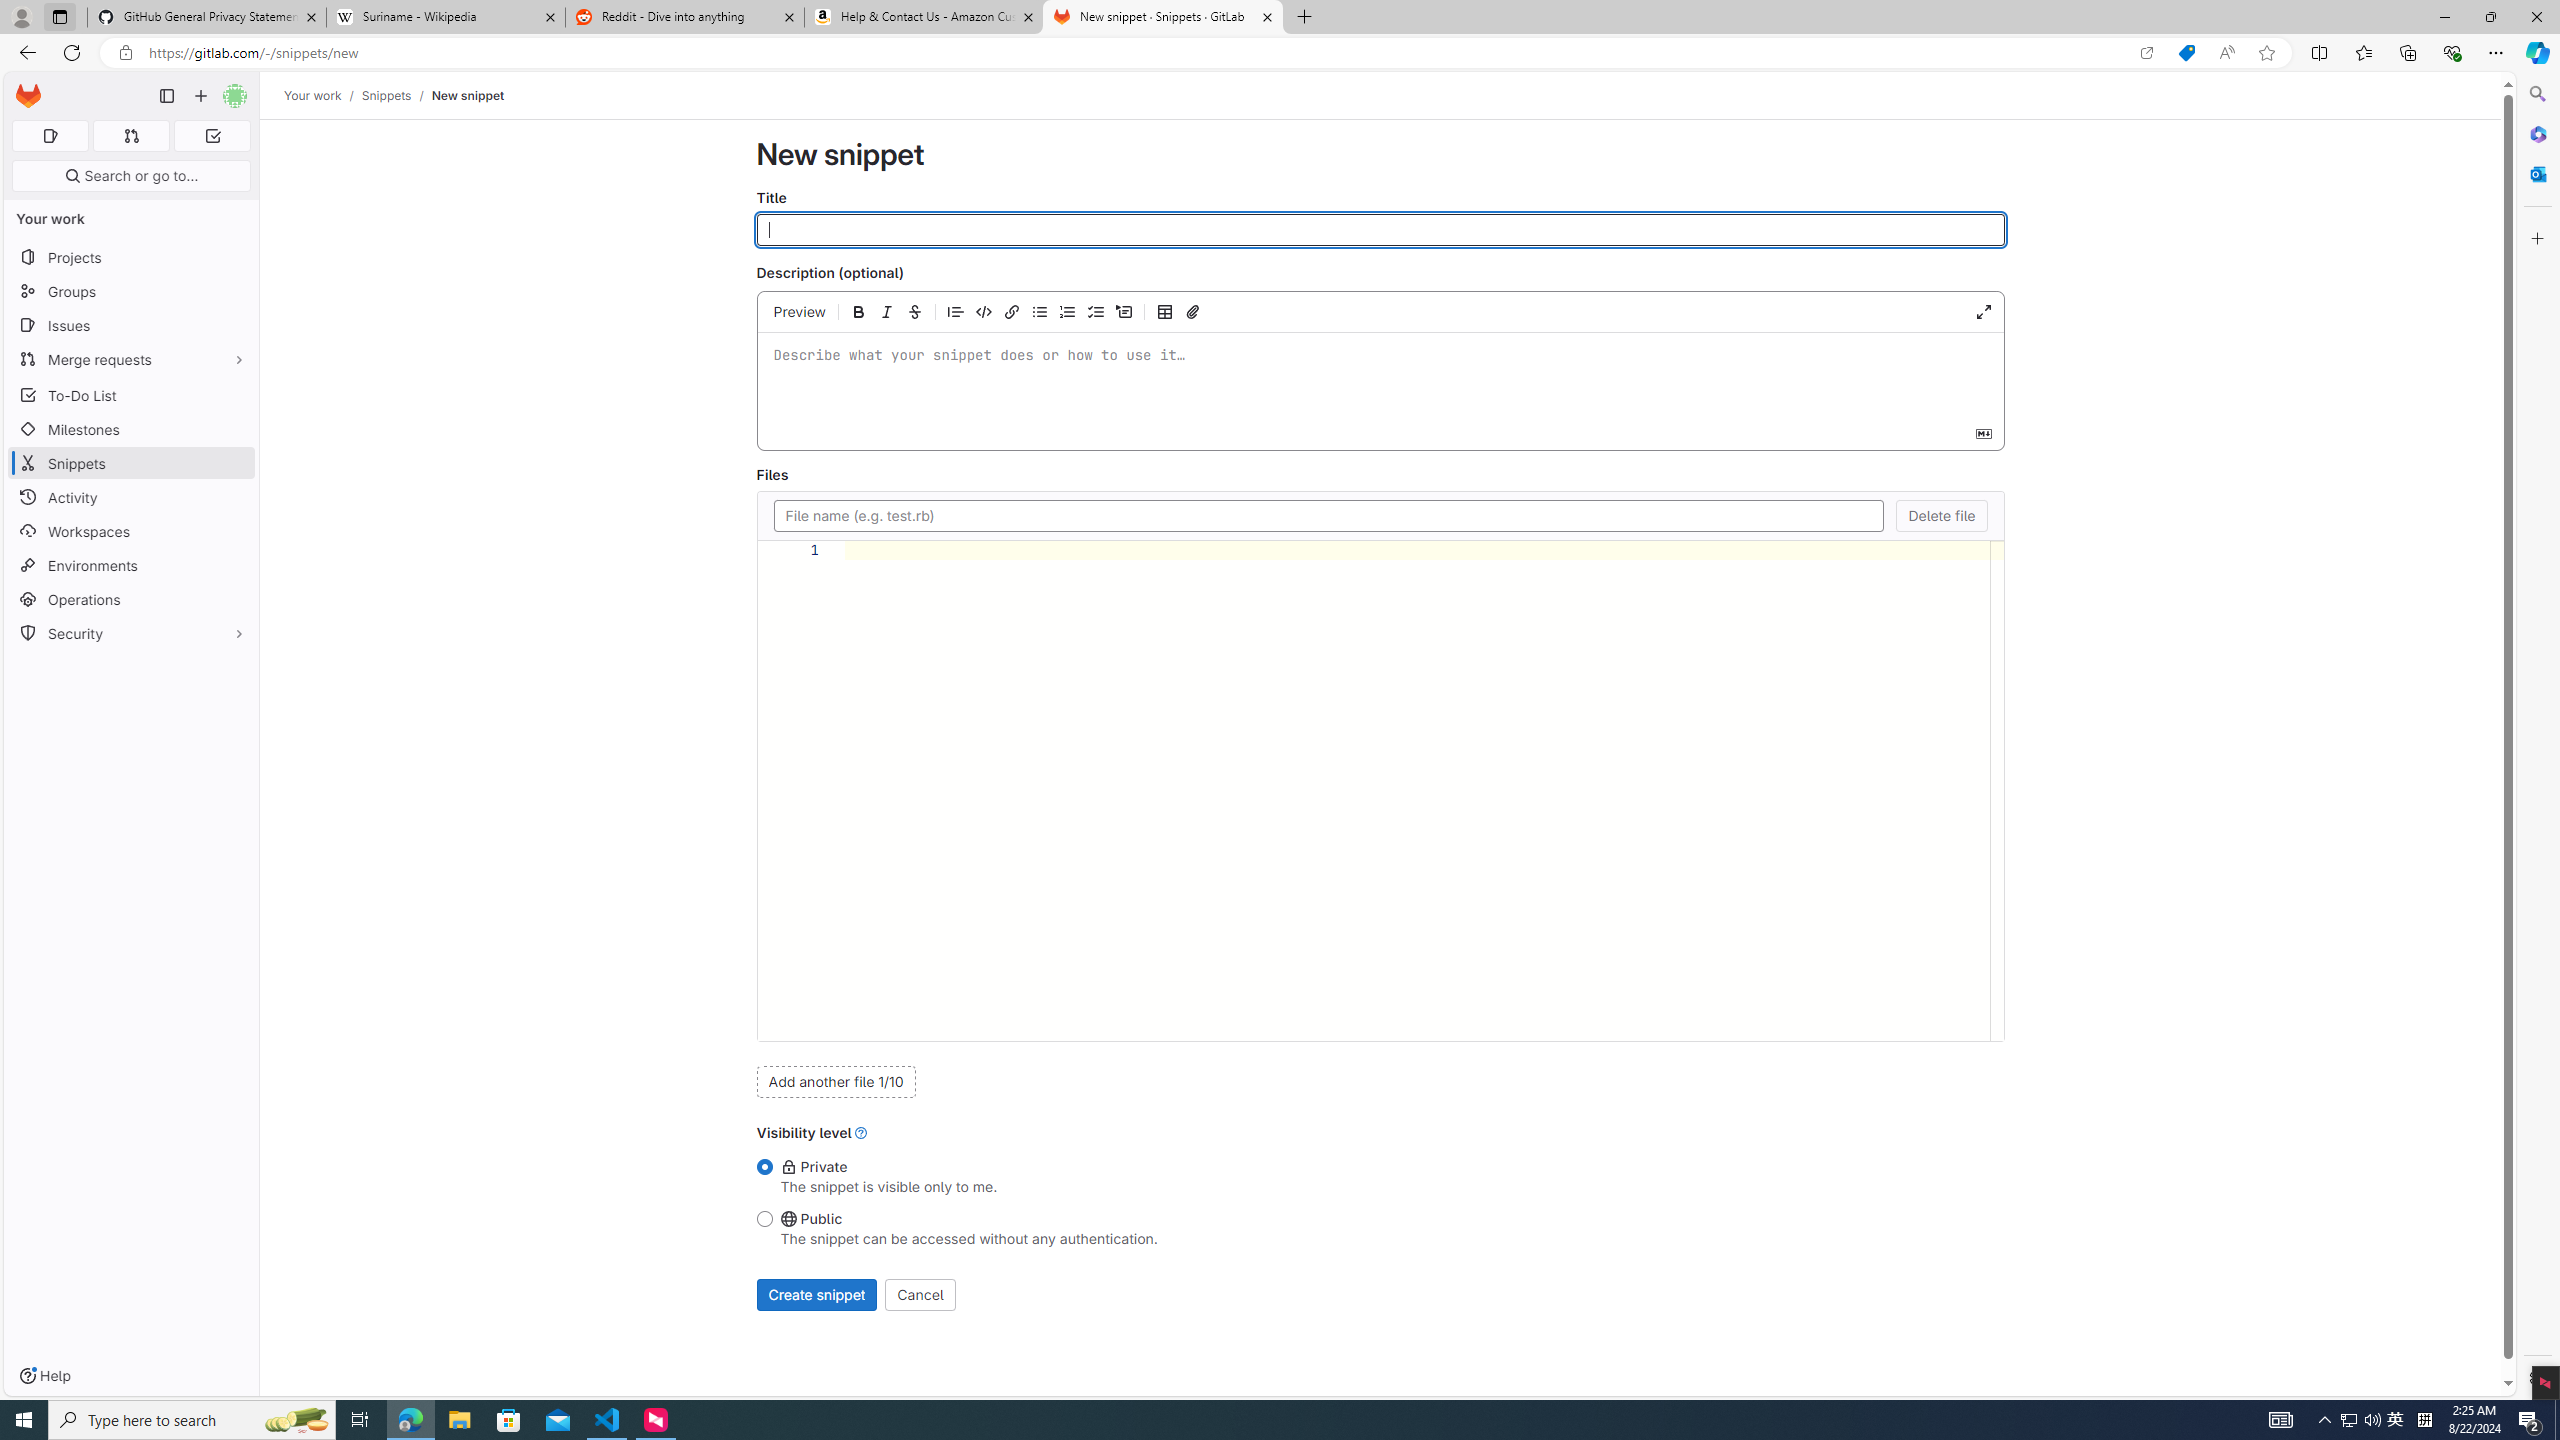 The height and width of the screenshot is (1440, 2560). What do you see at coordinates (467, 95) in the screenshot?
I see `New snippet` at bounding box center [467, 95].